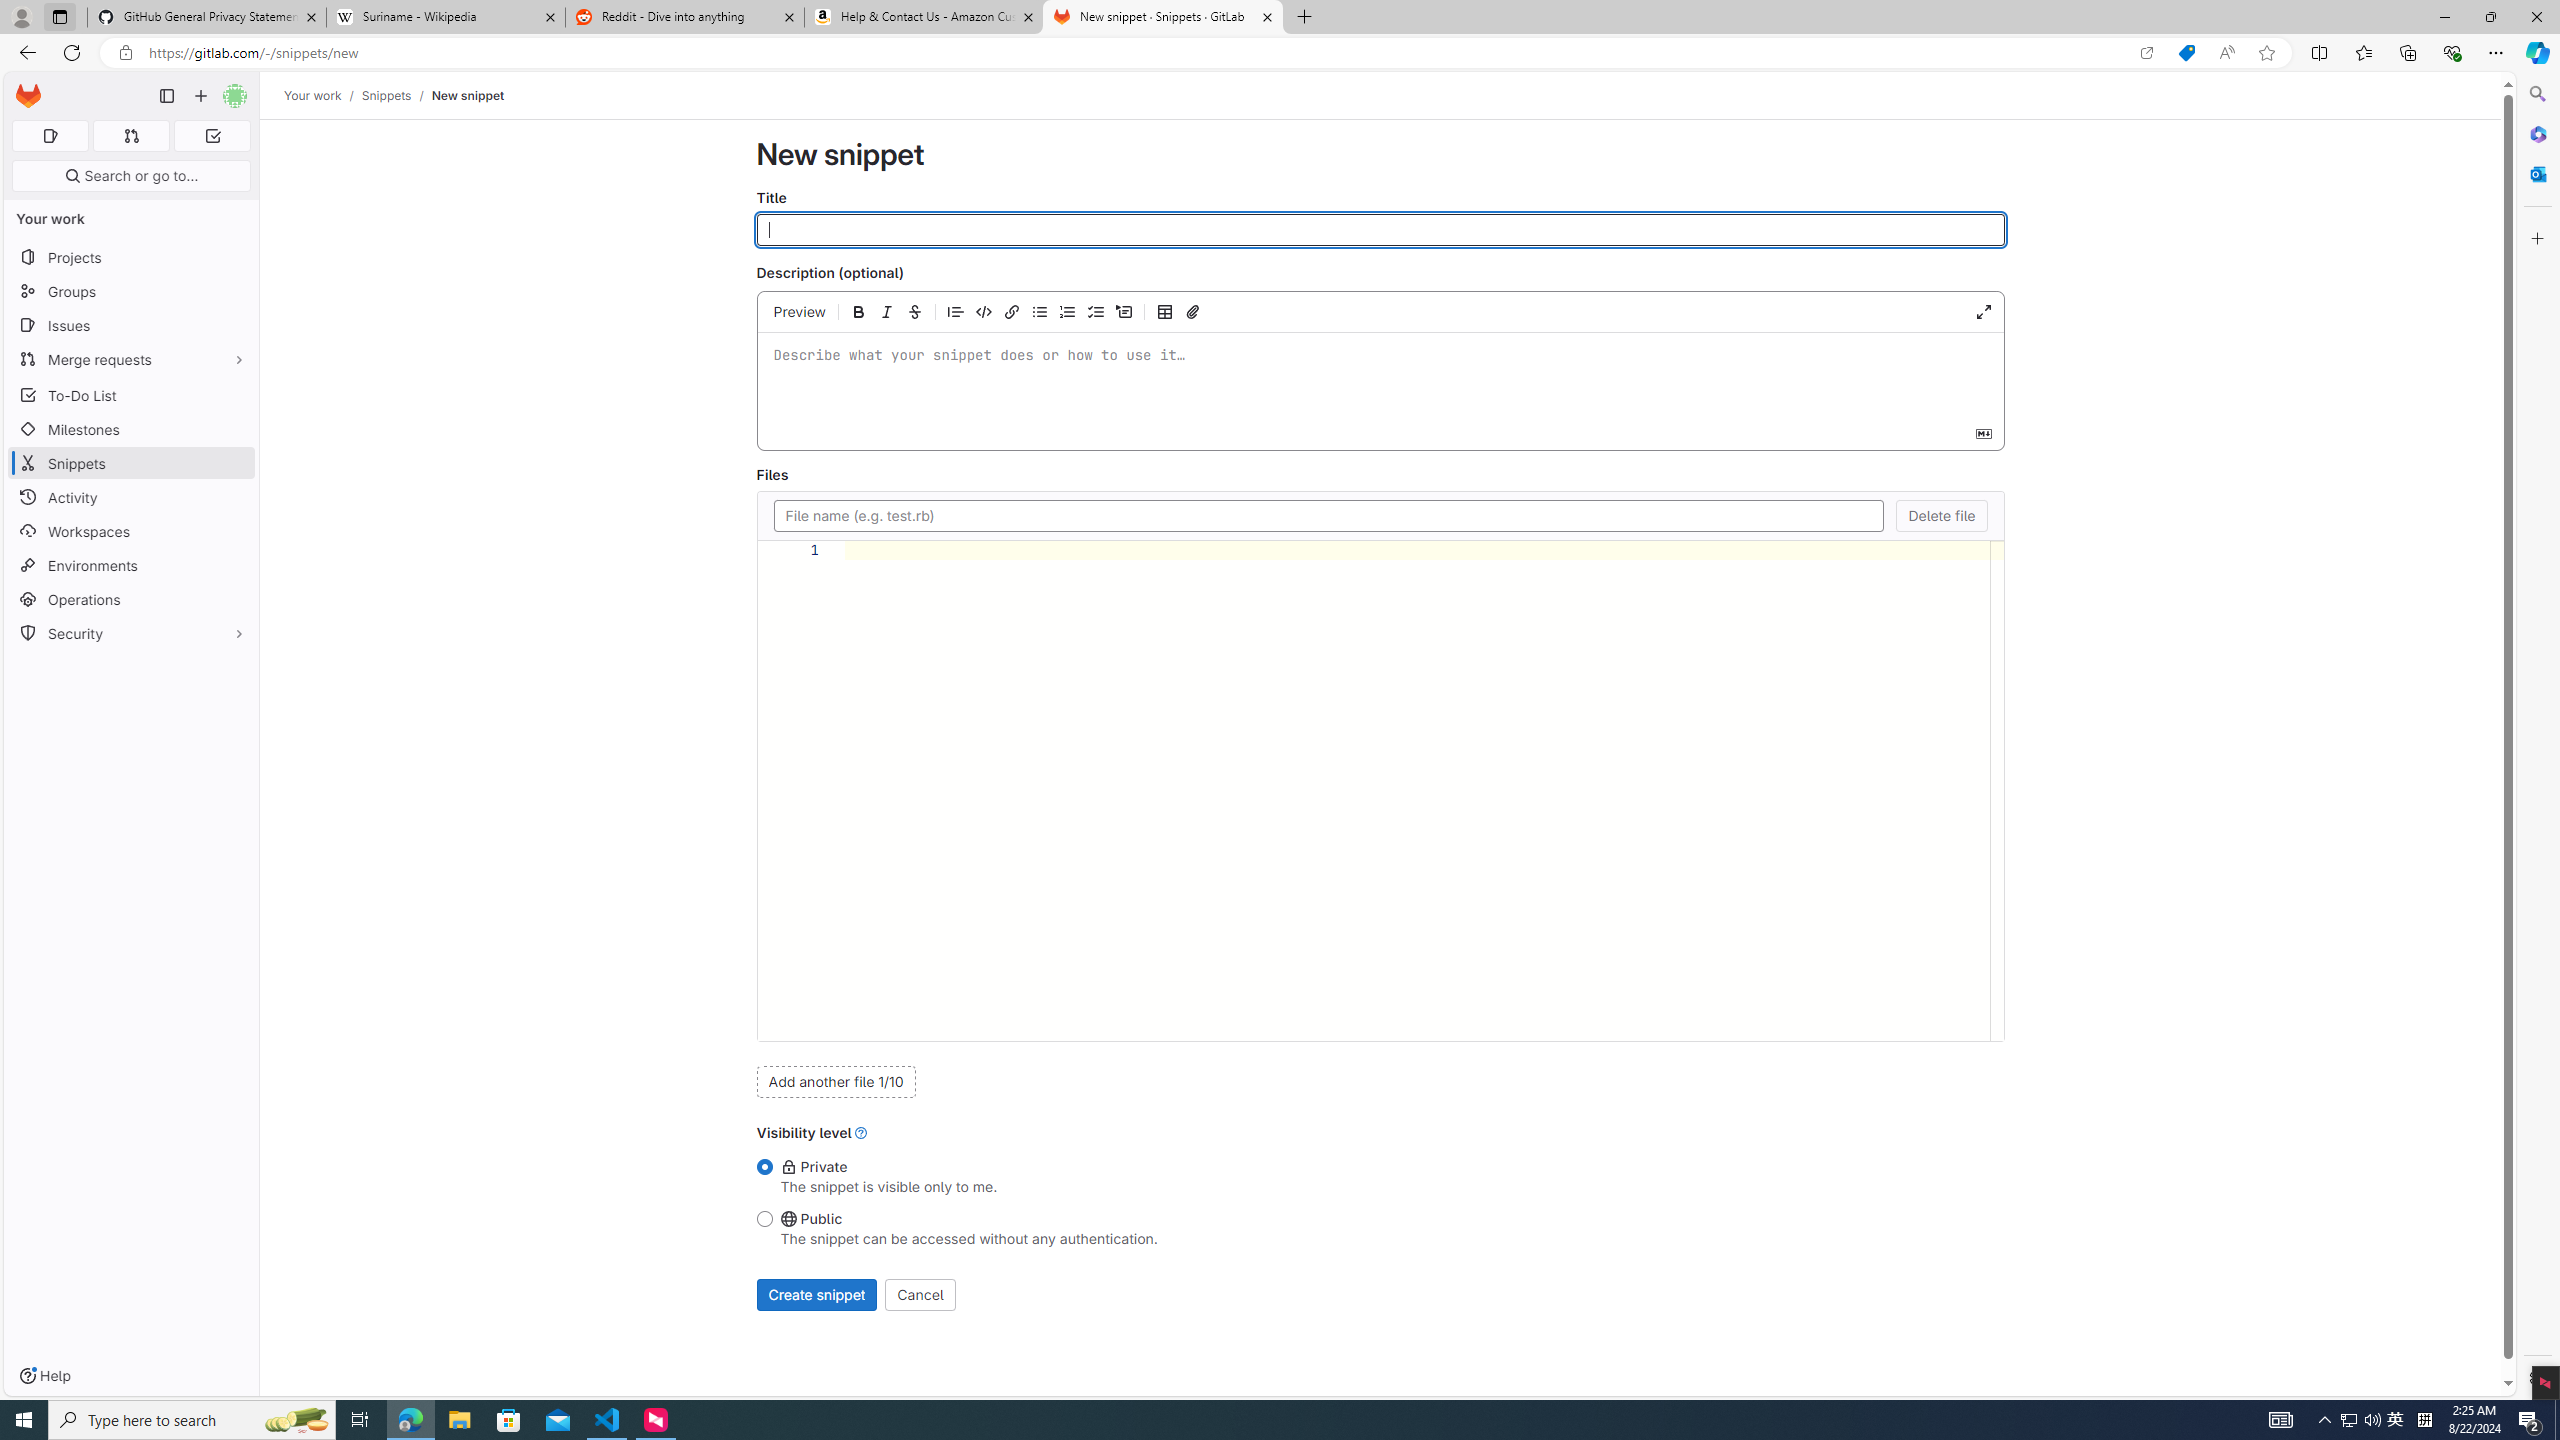 The height and width of the screenshot is (1440, 2560). What do you see at coordinates (467, 95) in the screenshot?
I see `New snippet` at bounding box center [467, 95].